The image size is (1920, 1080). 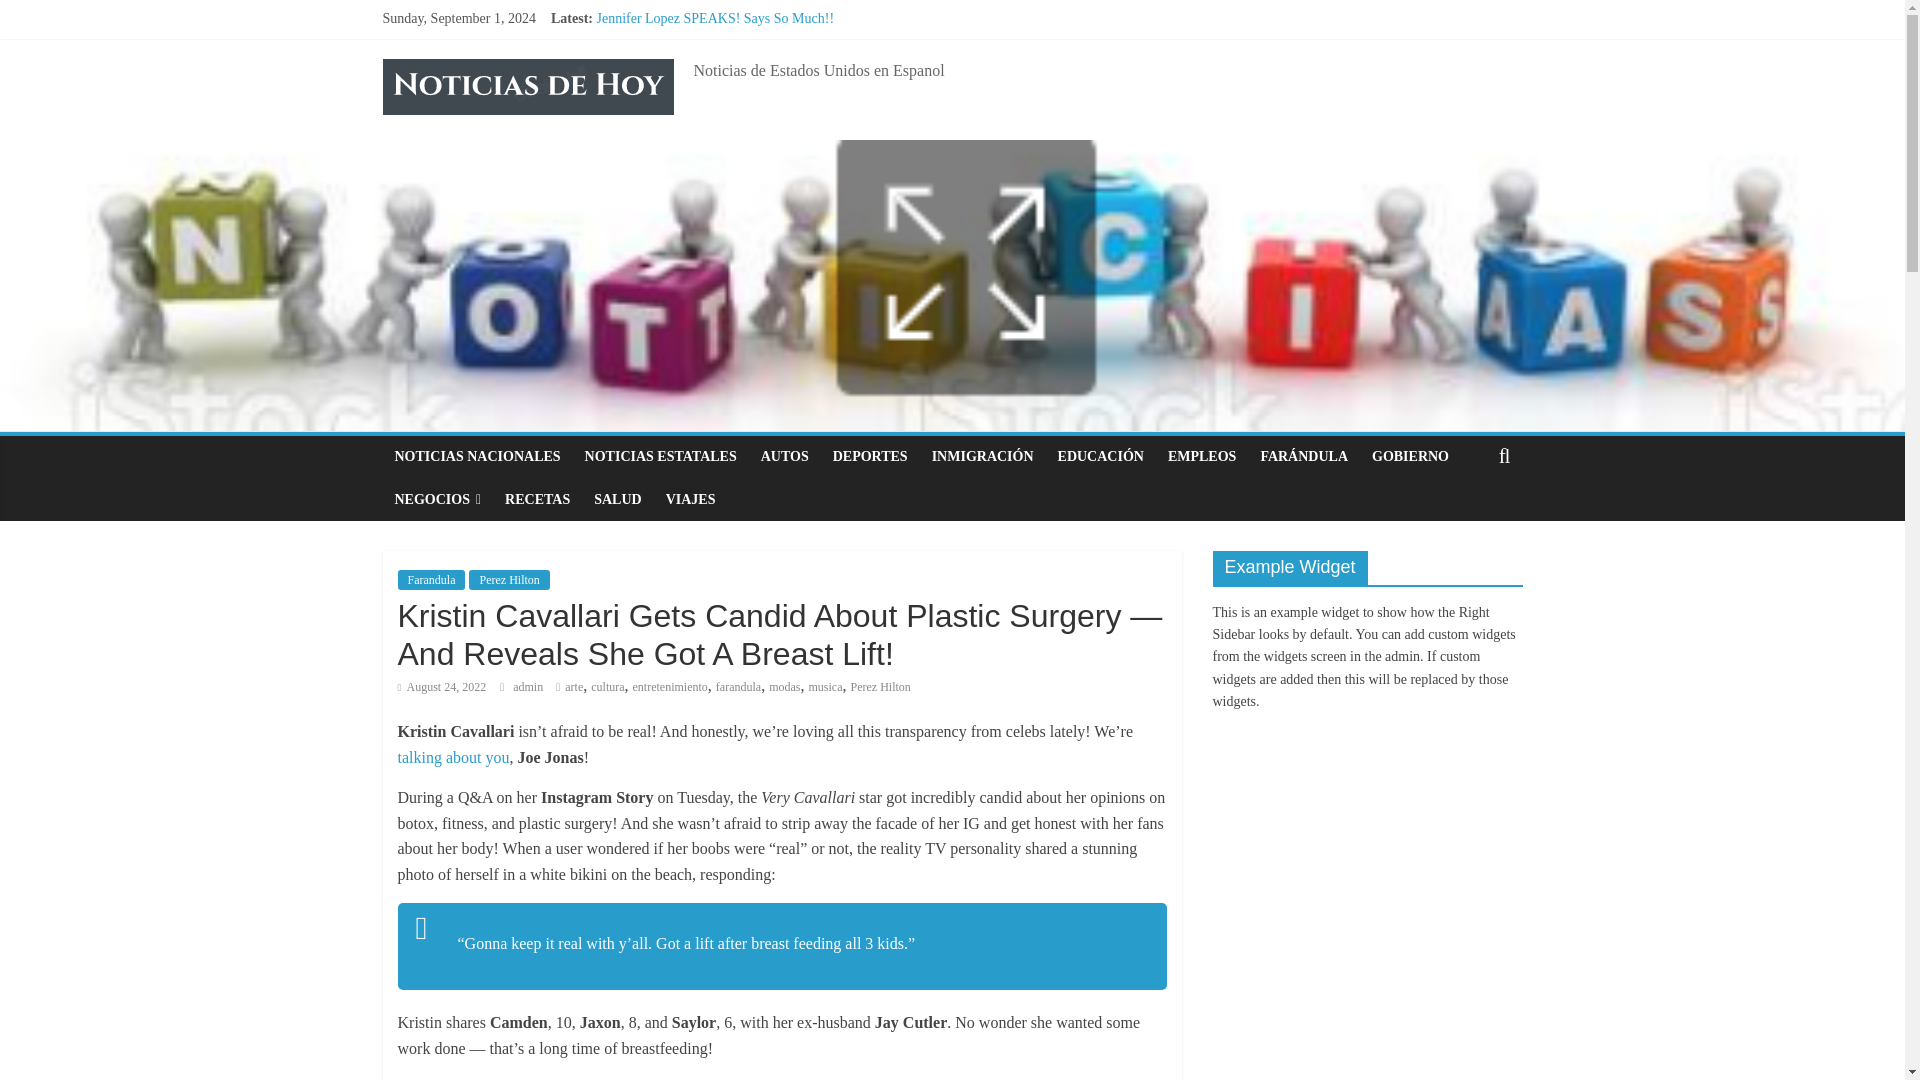 What do you see at coordinates (670, 687) in the screenshot?
I see `entretenimiento` at bounding box center [670, 687].